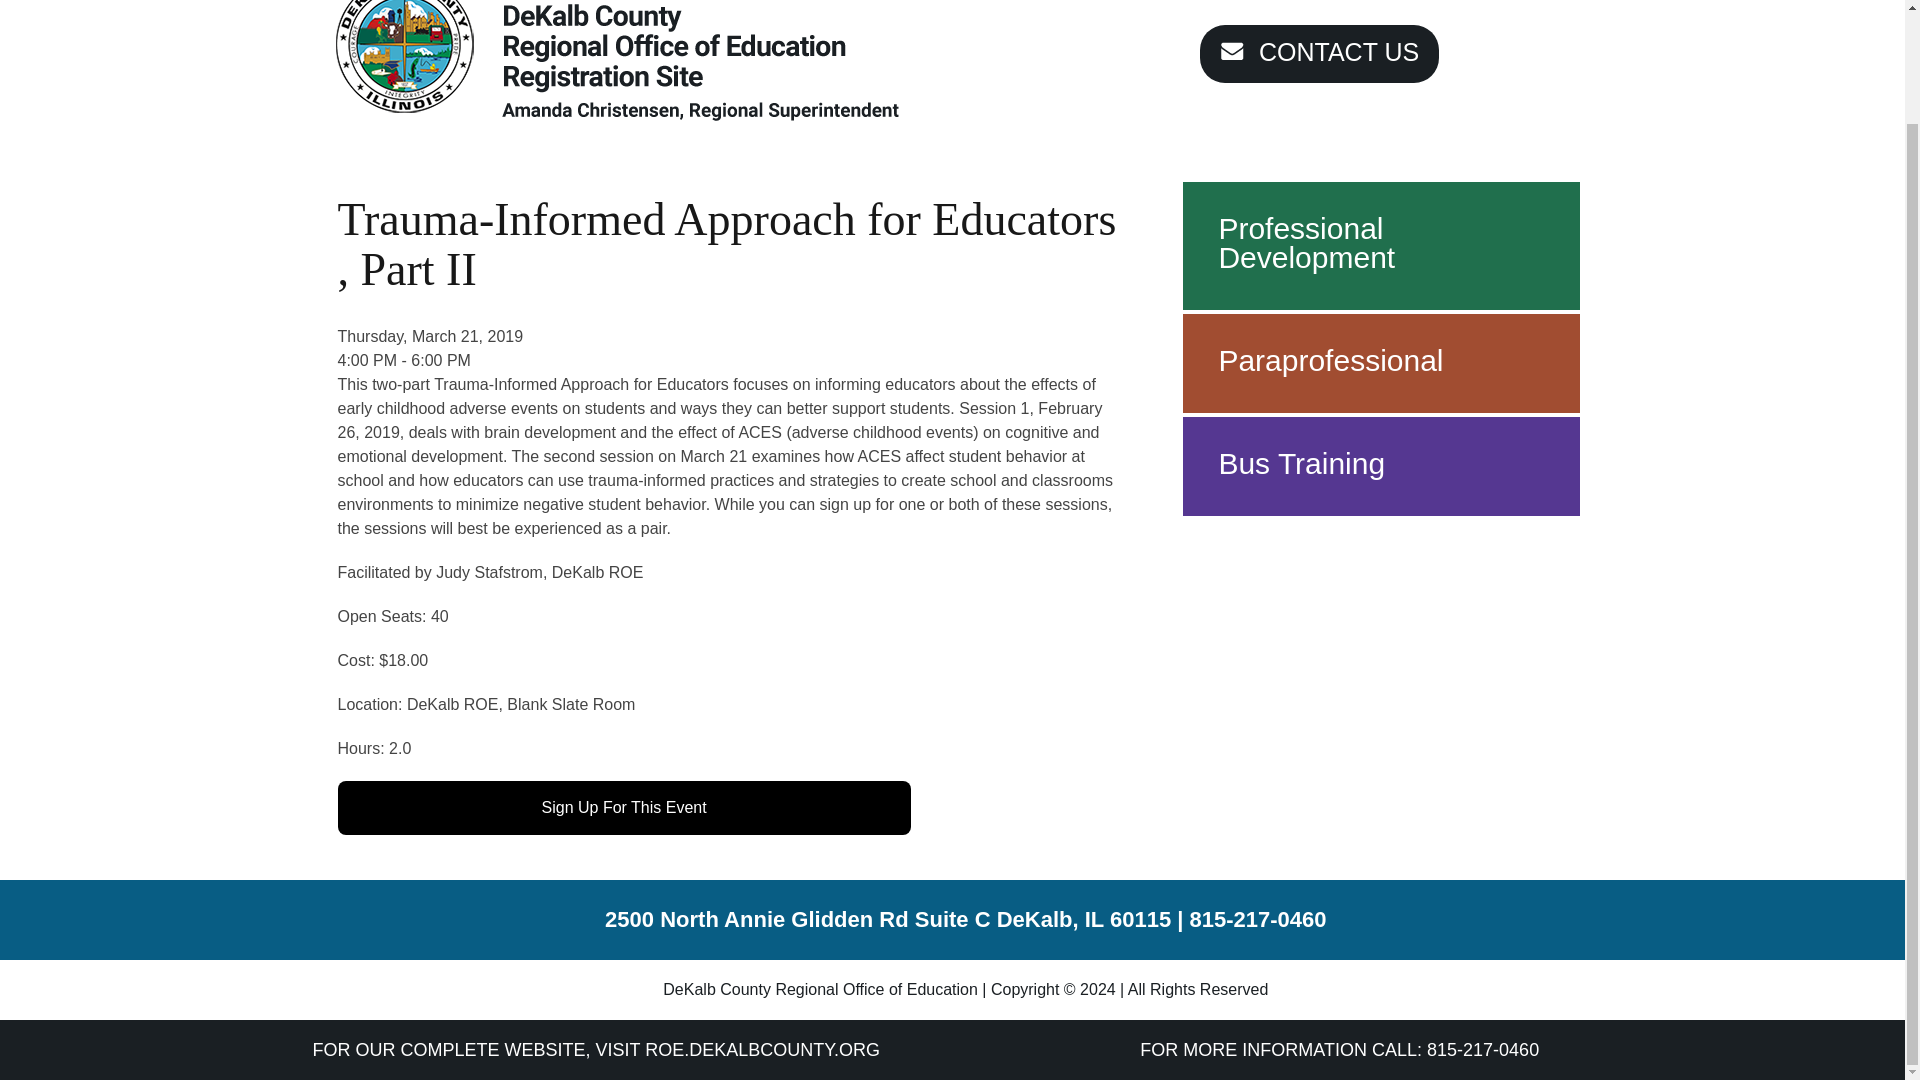  I want to click on Professional Development, so click(1306, 242).